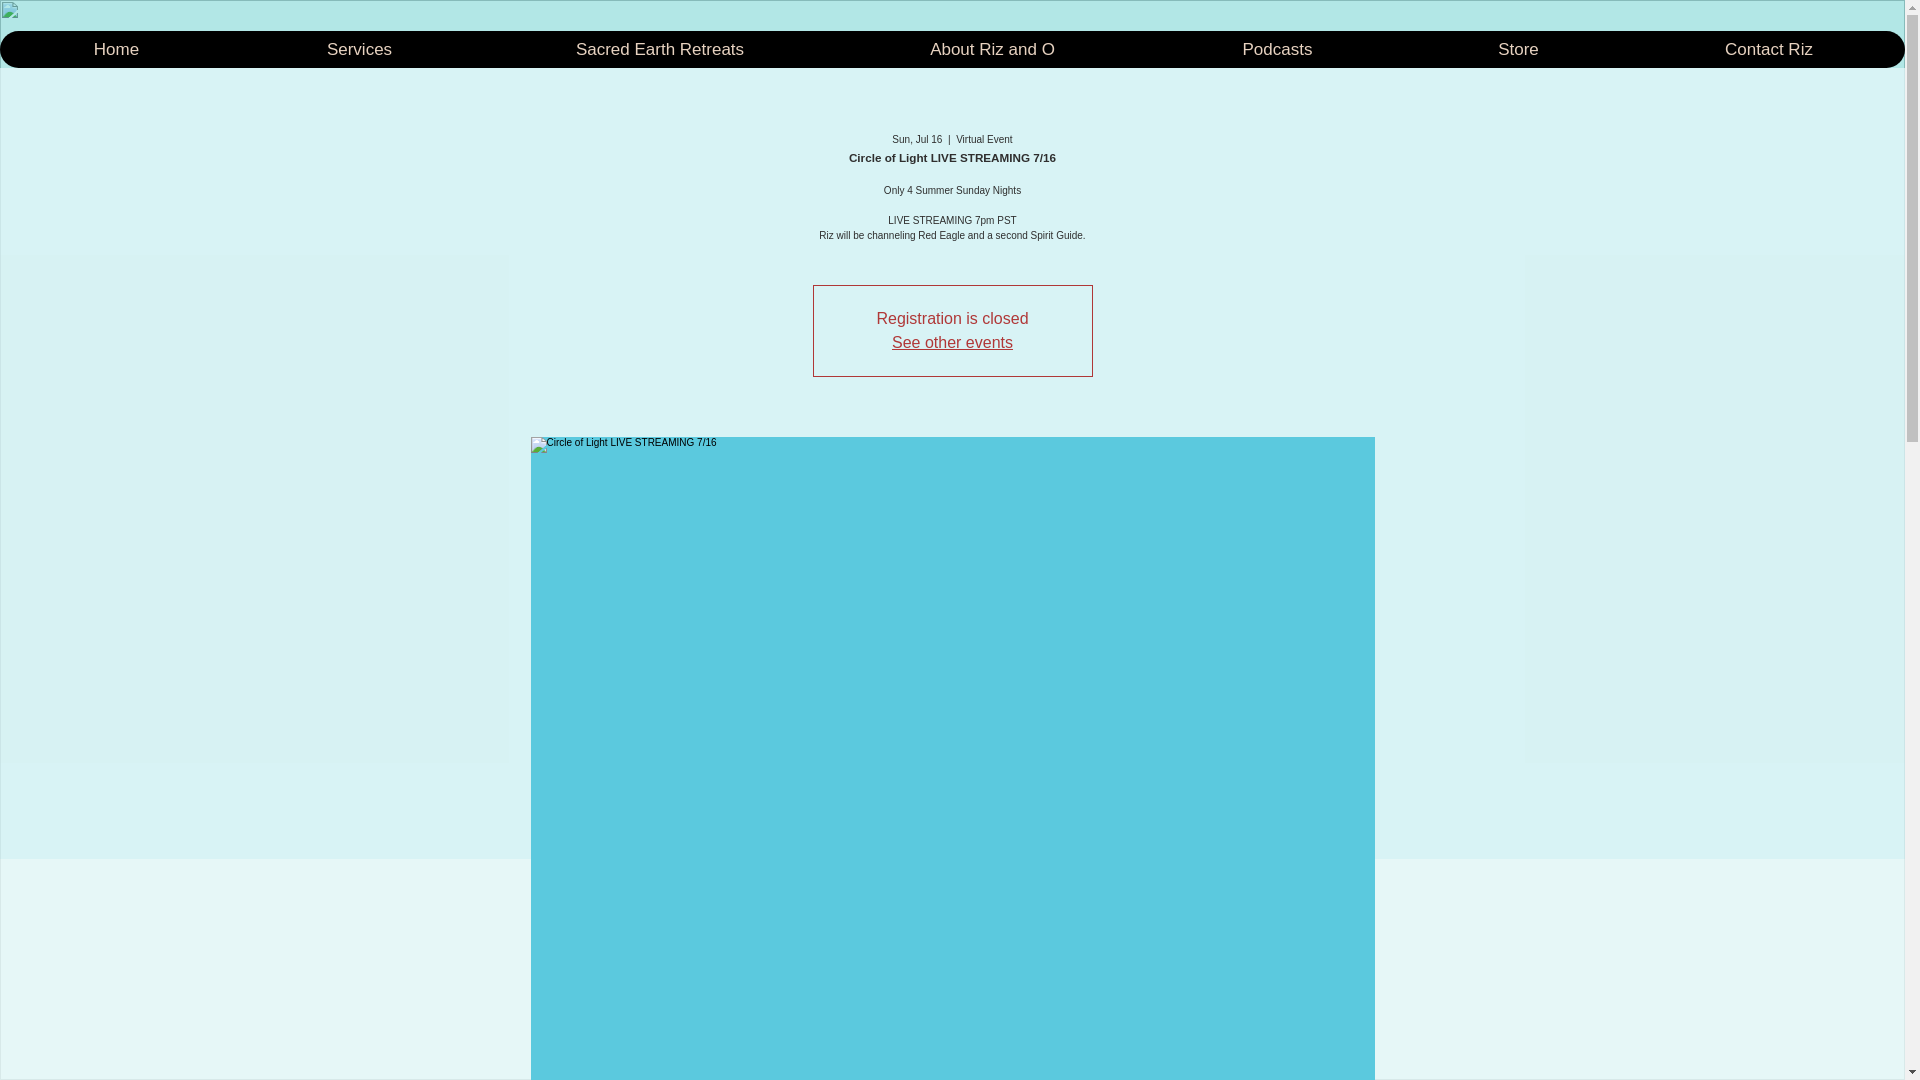  Describe the element at coordinates (1276, 50) in the screenshot. I see `Podcasts` at that location.